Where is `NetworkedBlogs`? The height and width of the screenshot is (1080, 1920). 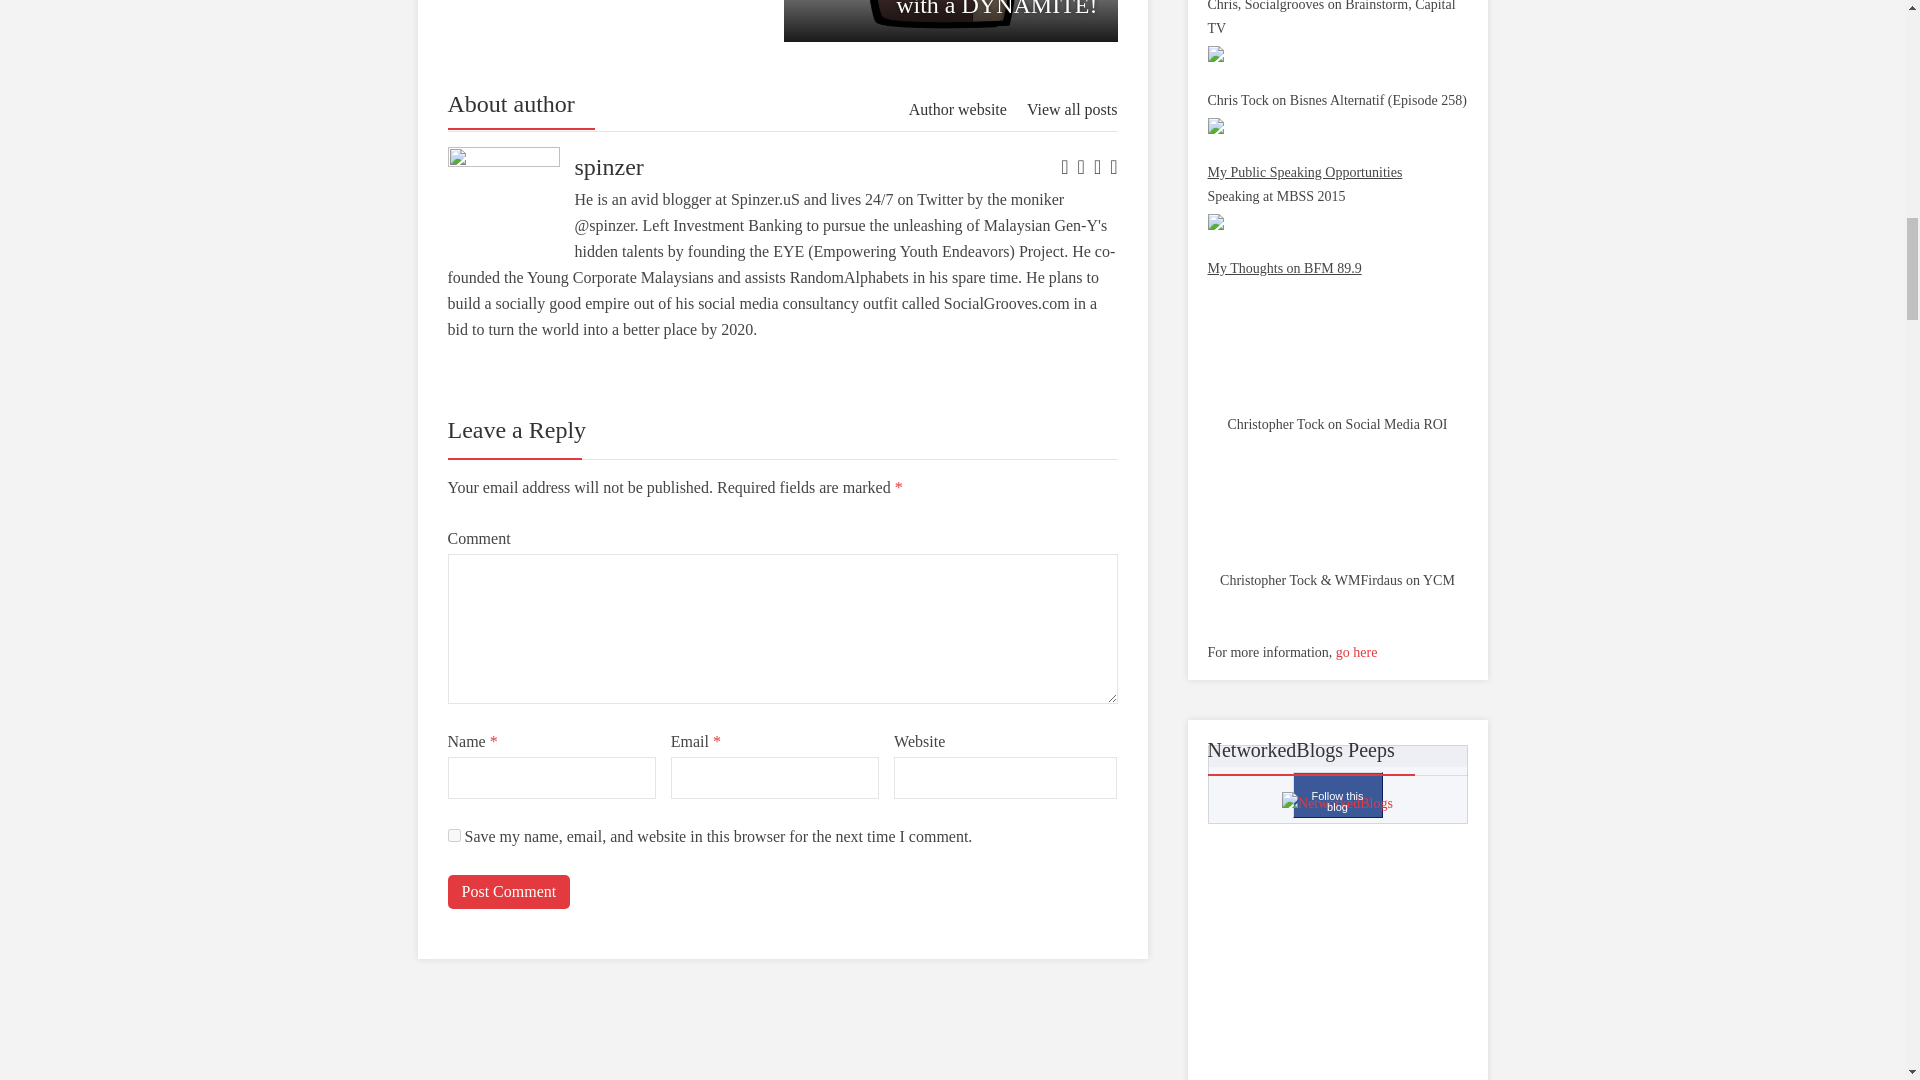
NetworkedBlogs is located at coordinates (1338, 804).